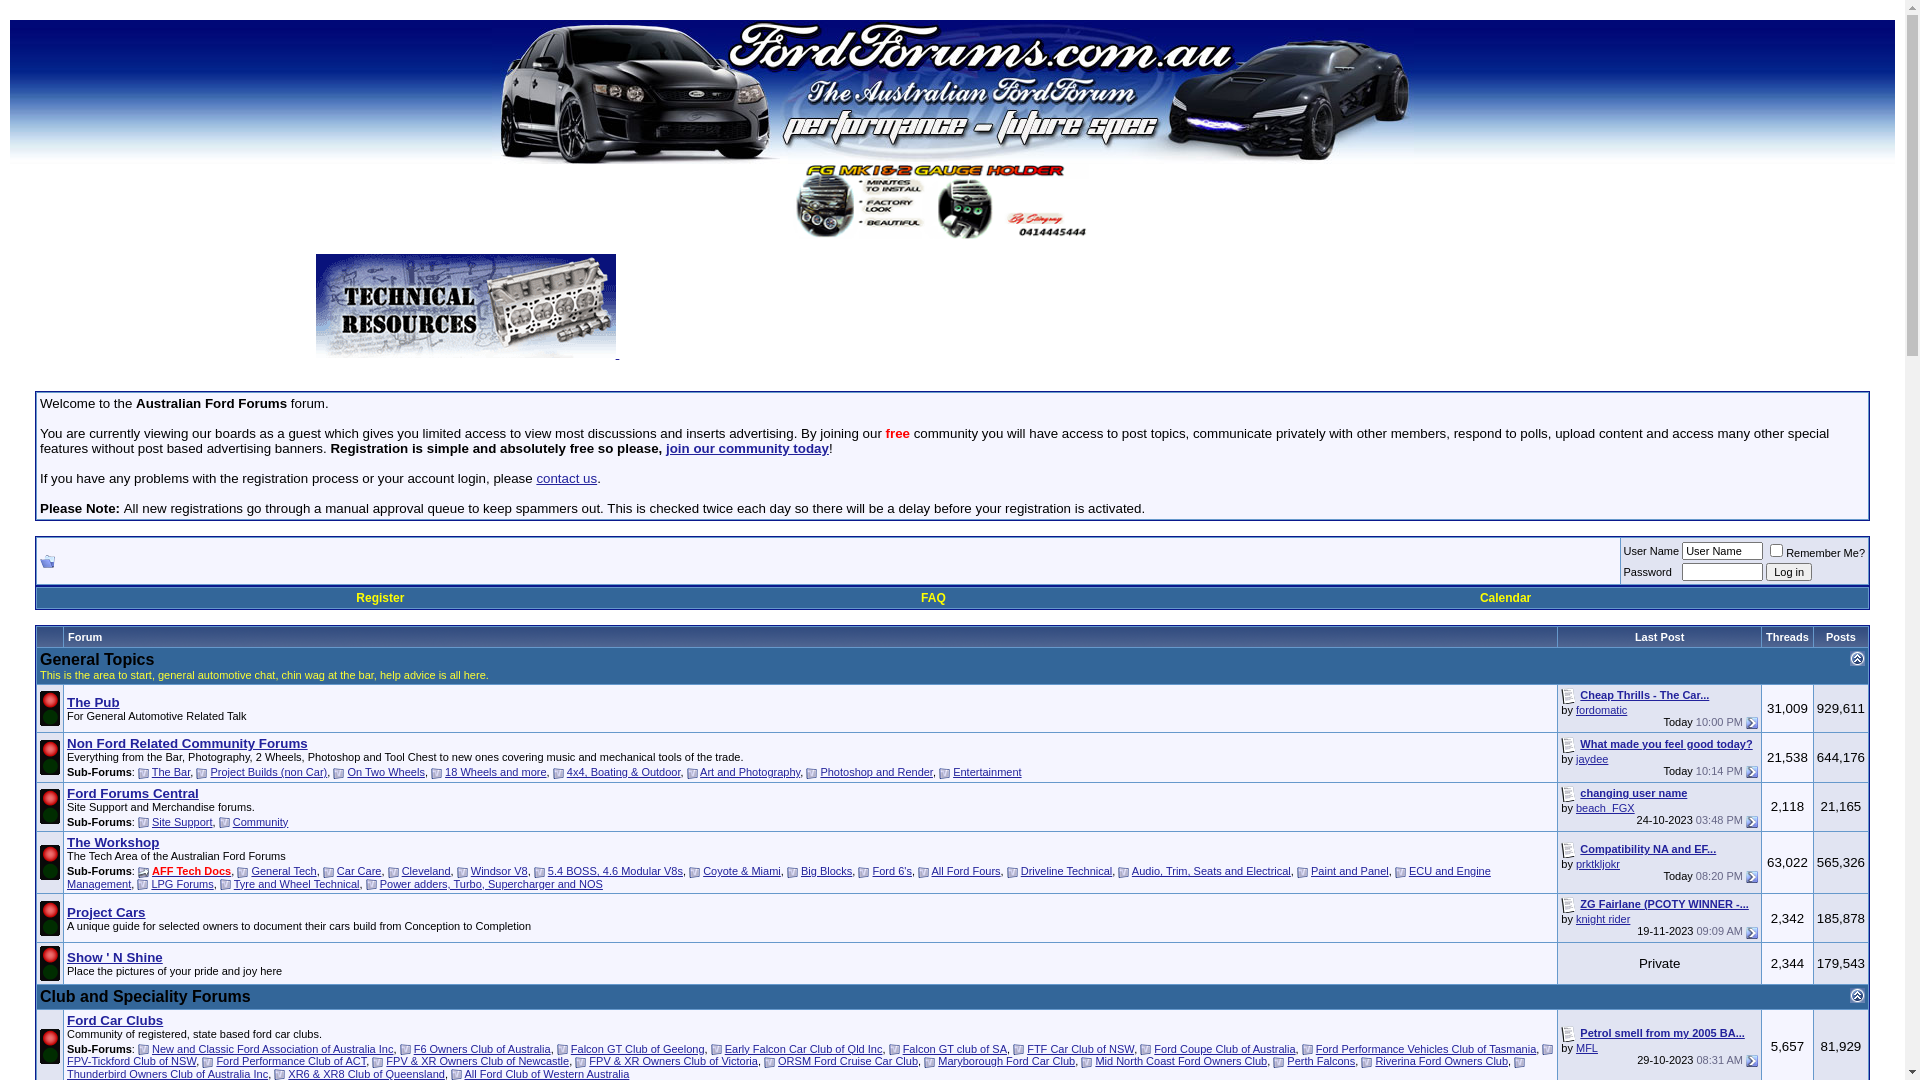  Describe the element at coordinates (106, 912) in the screenshot. I see `Project Cars` at that location.